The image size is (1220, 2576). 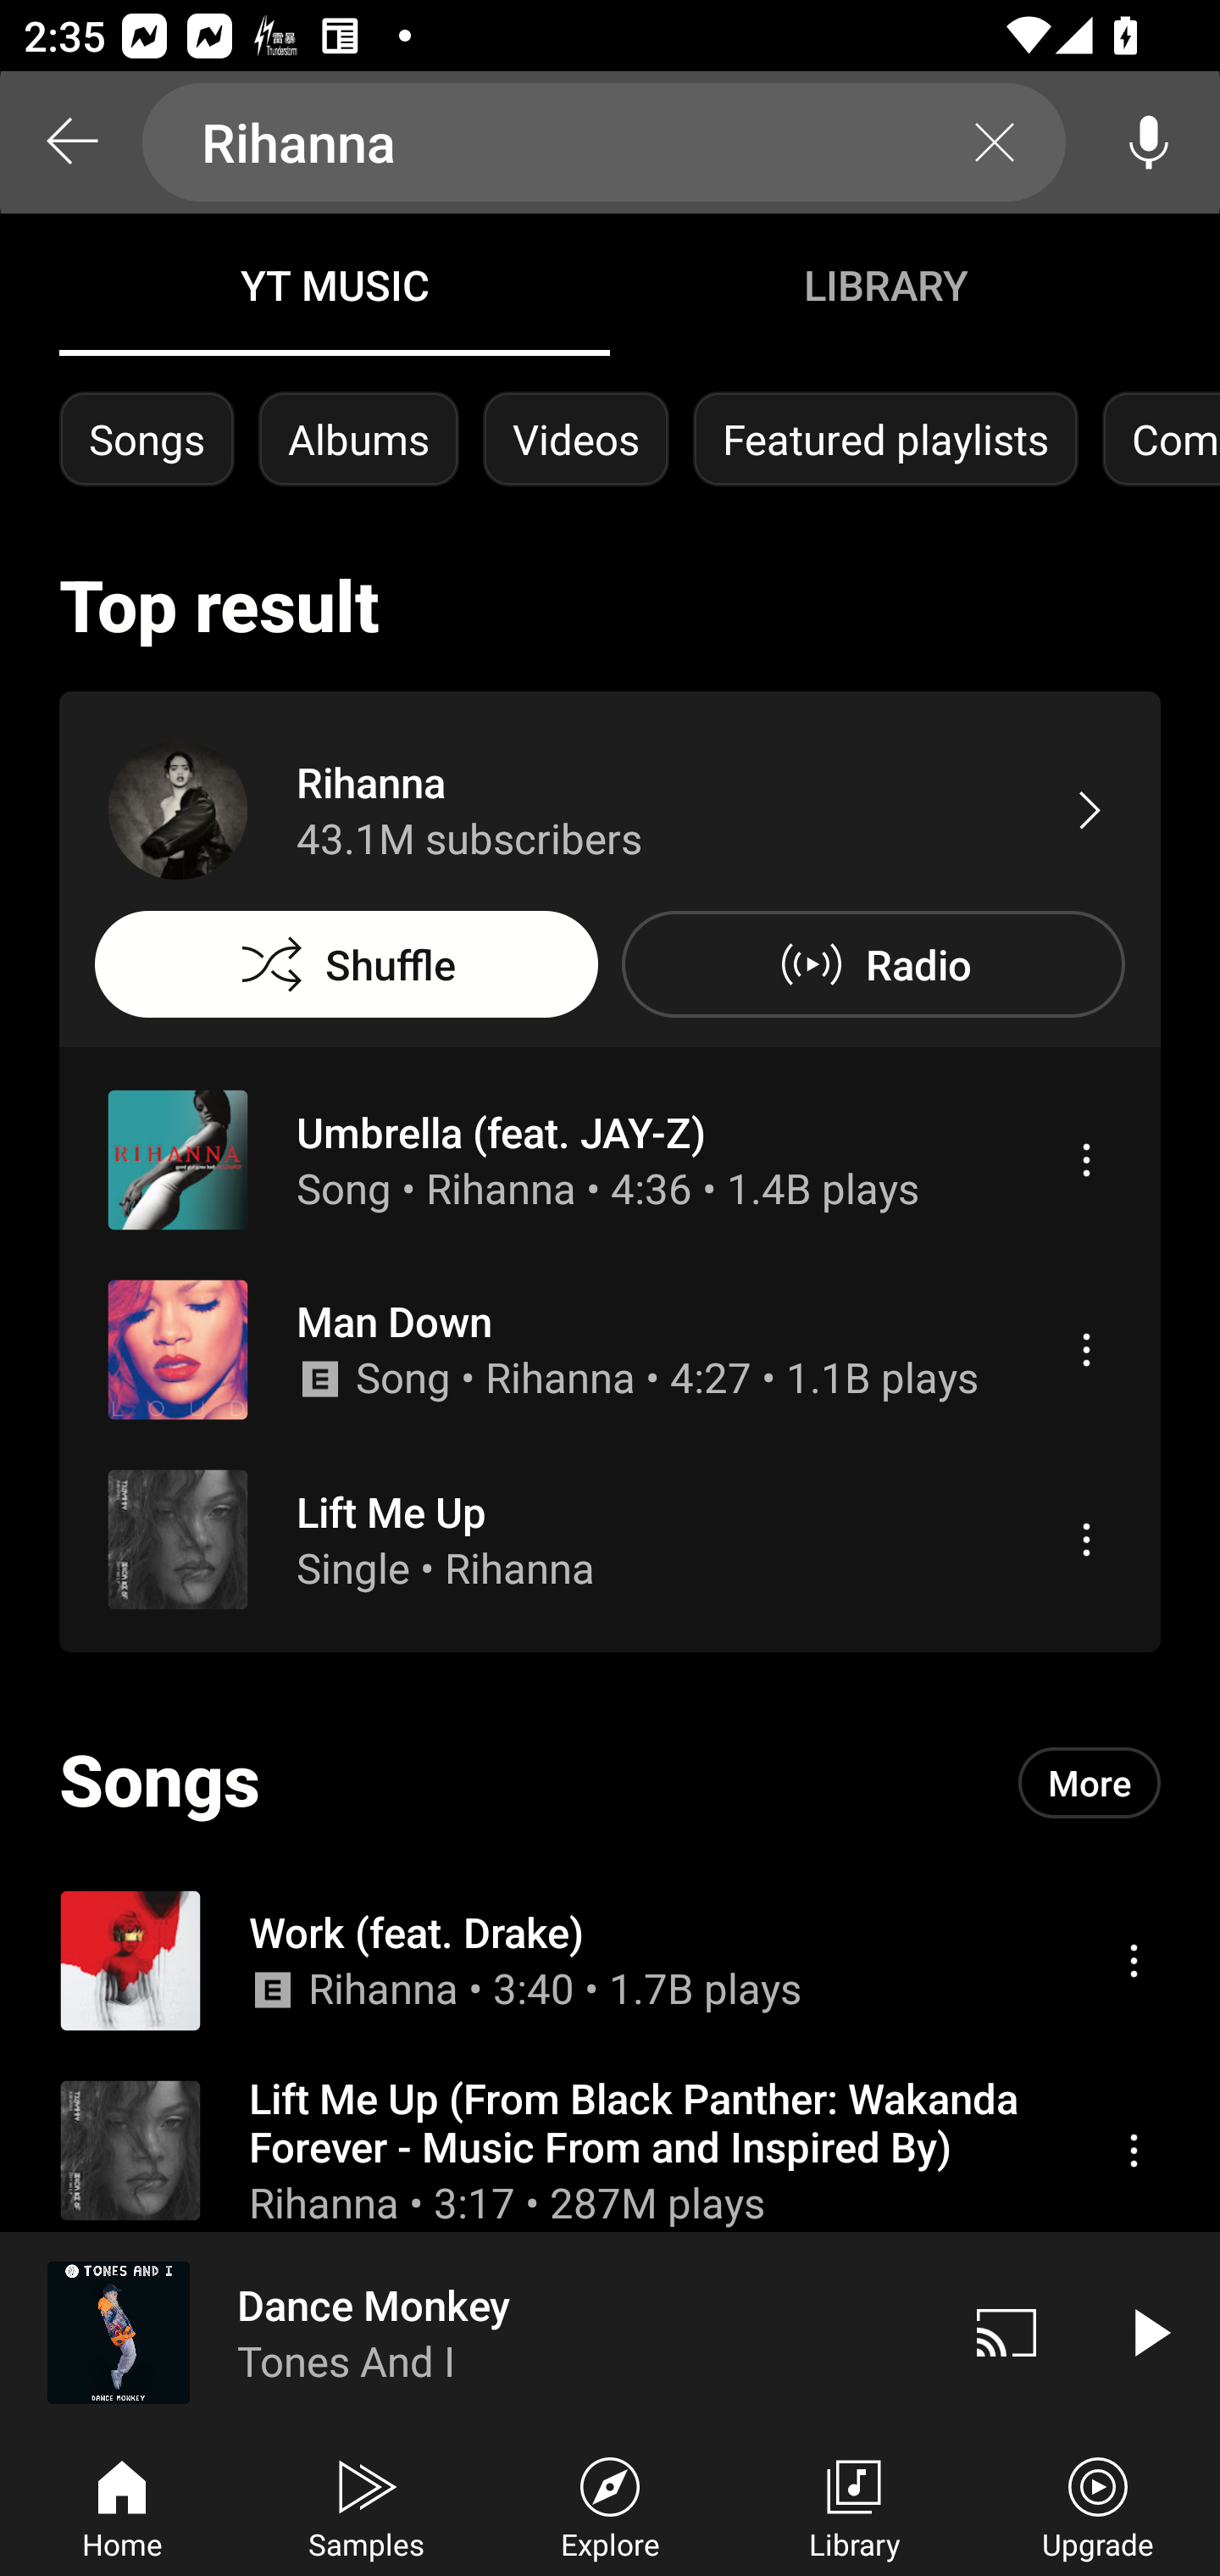 What do you see at coordinates (604, 142) in the screenshot?
I see `Rihanna` at bounding box center [604, 142].